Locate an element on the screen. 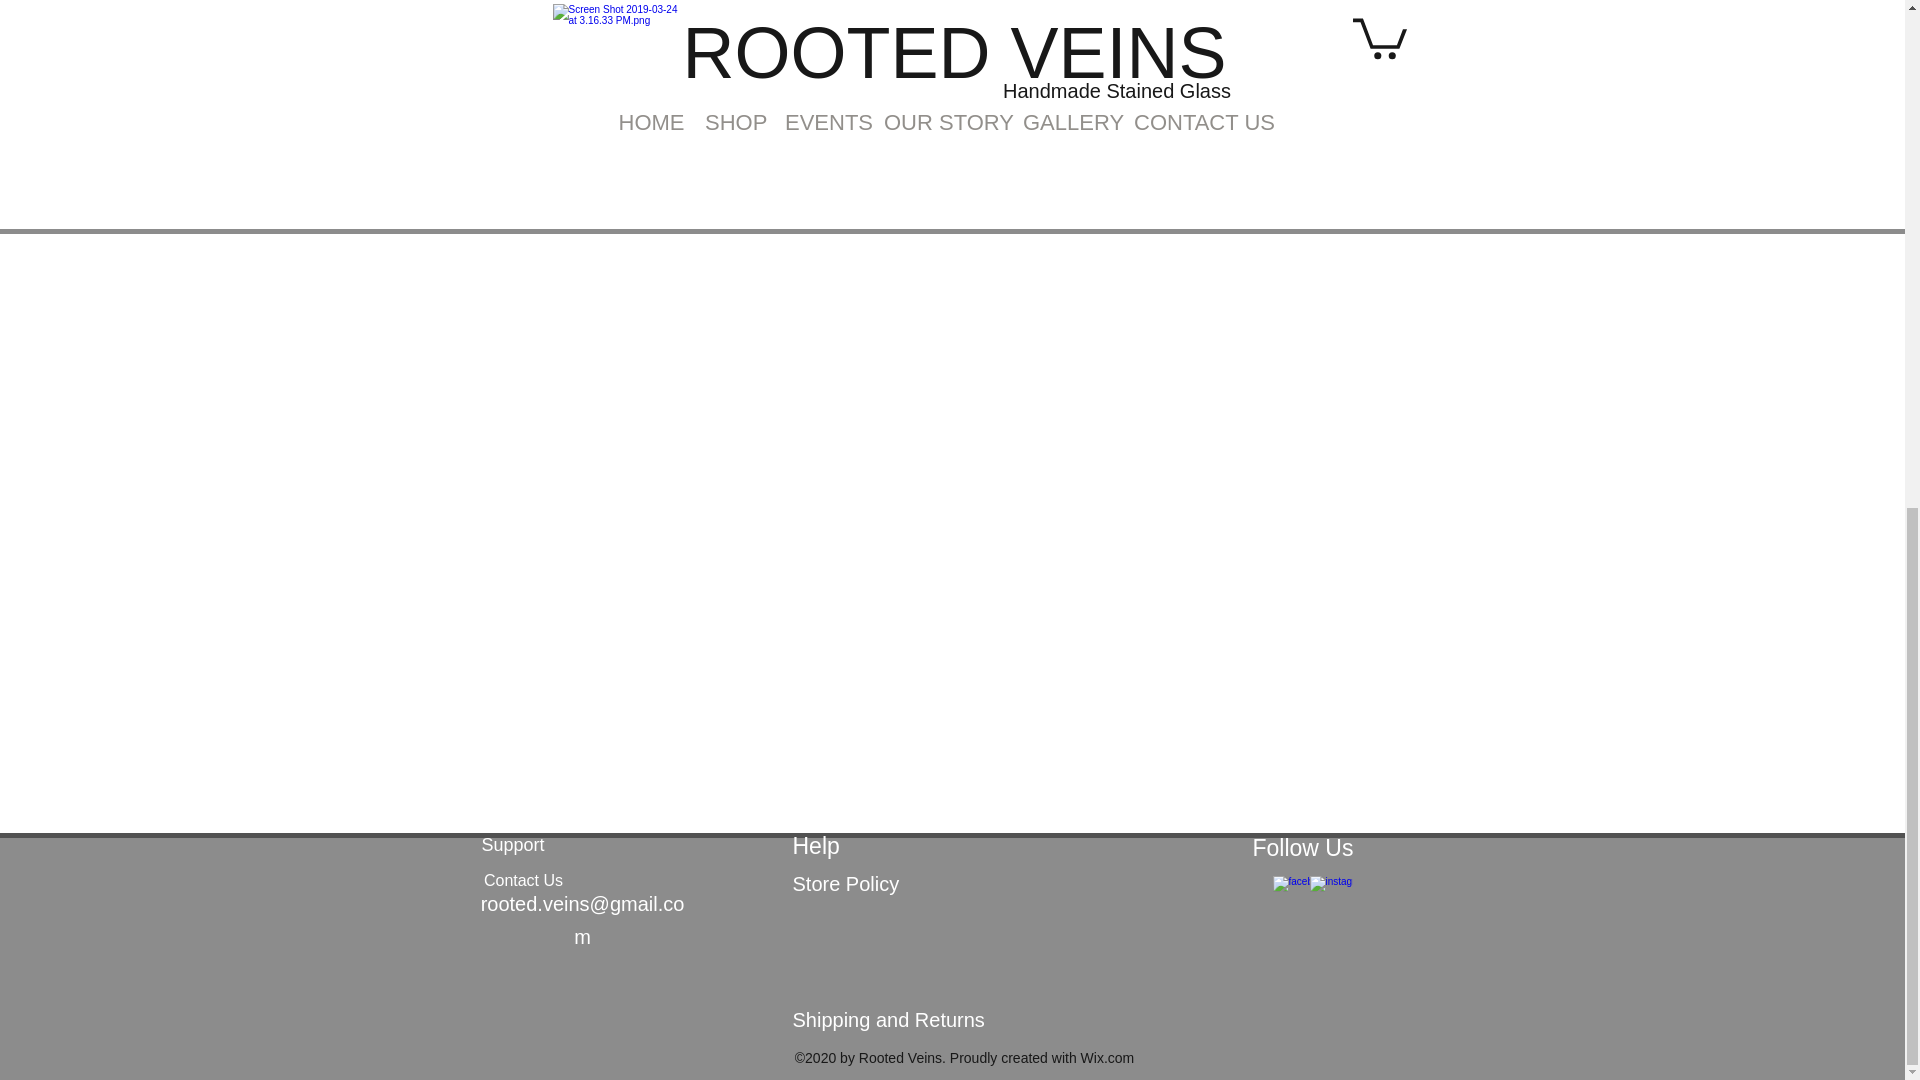 This screenshot has height=1080, width=1920. Store Policy is located at coordinates (844, 884).